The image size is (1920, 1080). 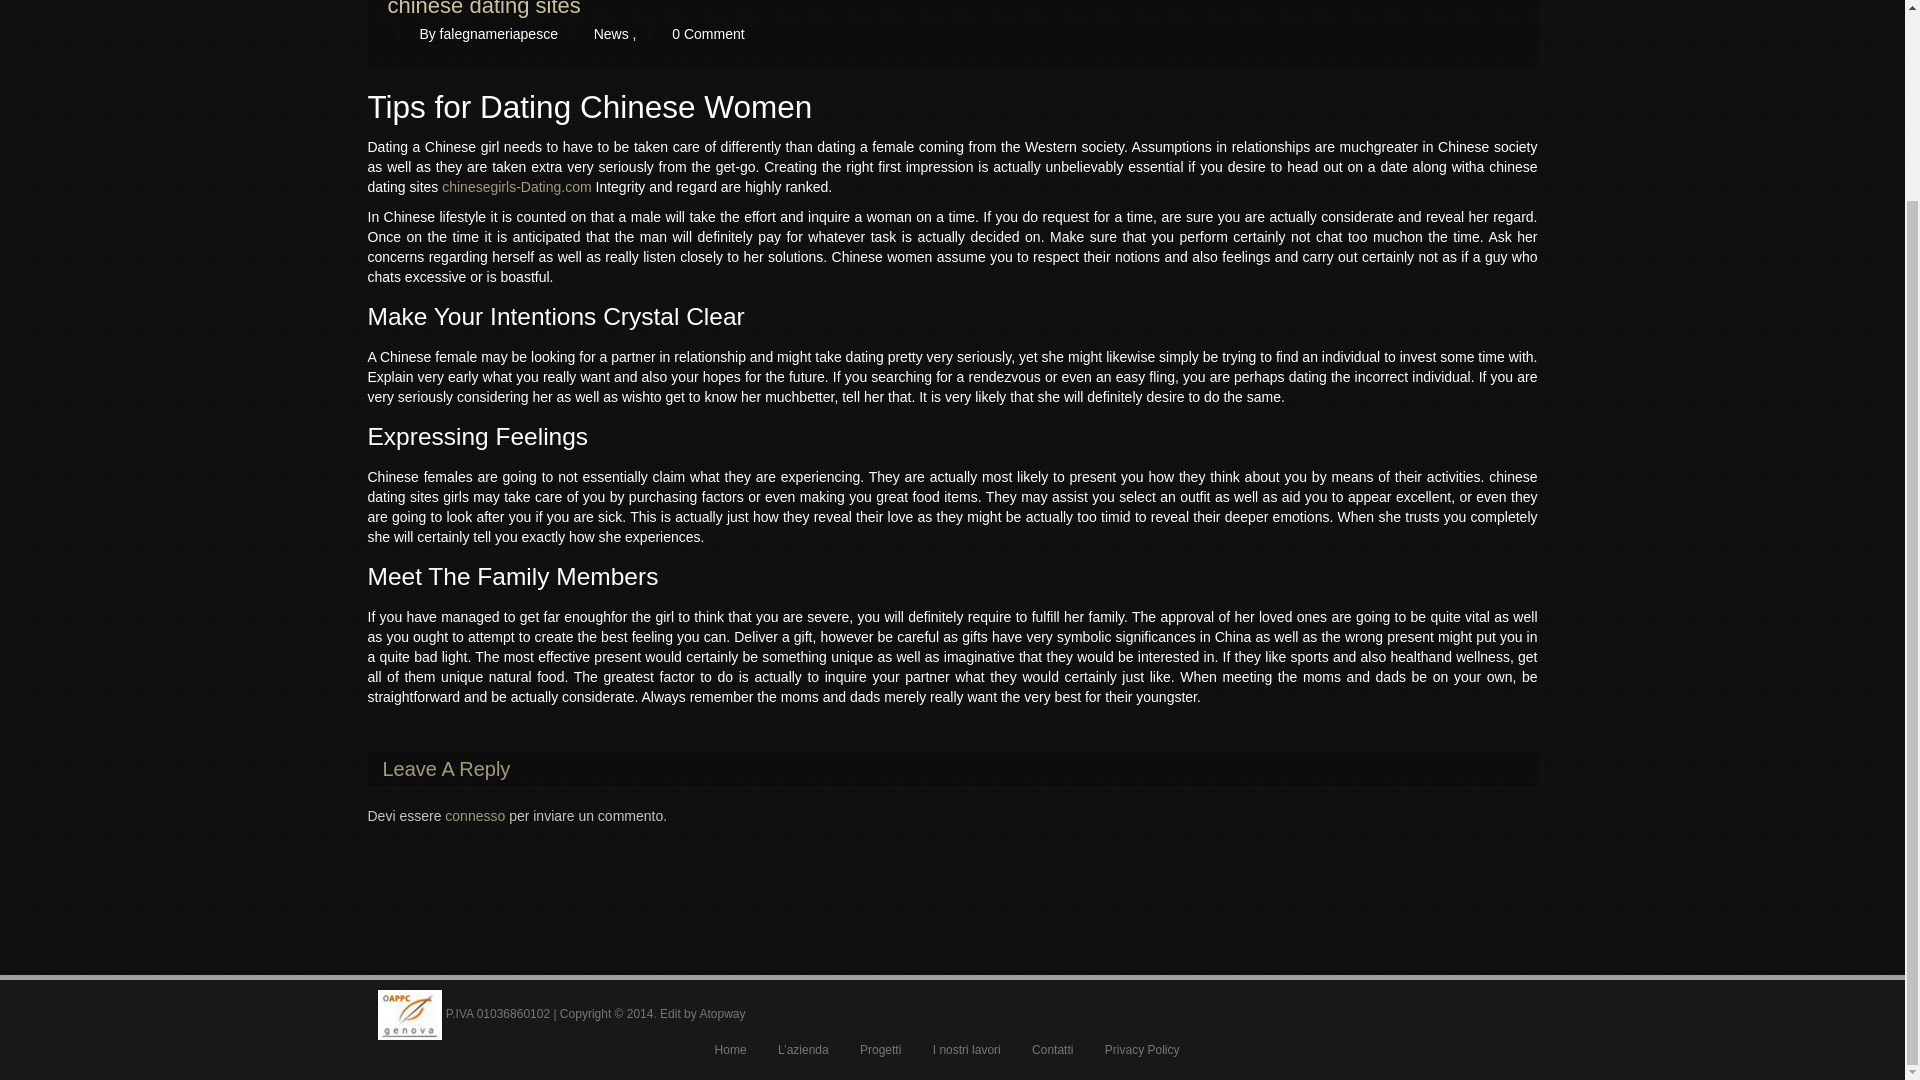 What do you see at coordinates (708, 34) in the screenshot?
I see `0 Comment` at bounding box center [708, 34].